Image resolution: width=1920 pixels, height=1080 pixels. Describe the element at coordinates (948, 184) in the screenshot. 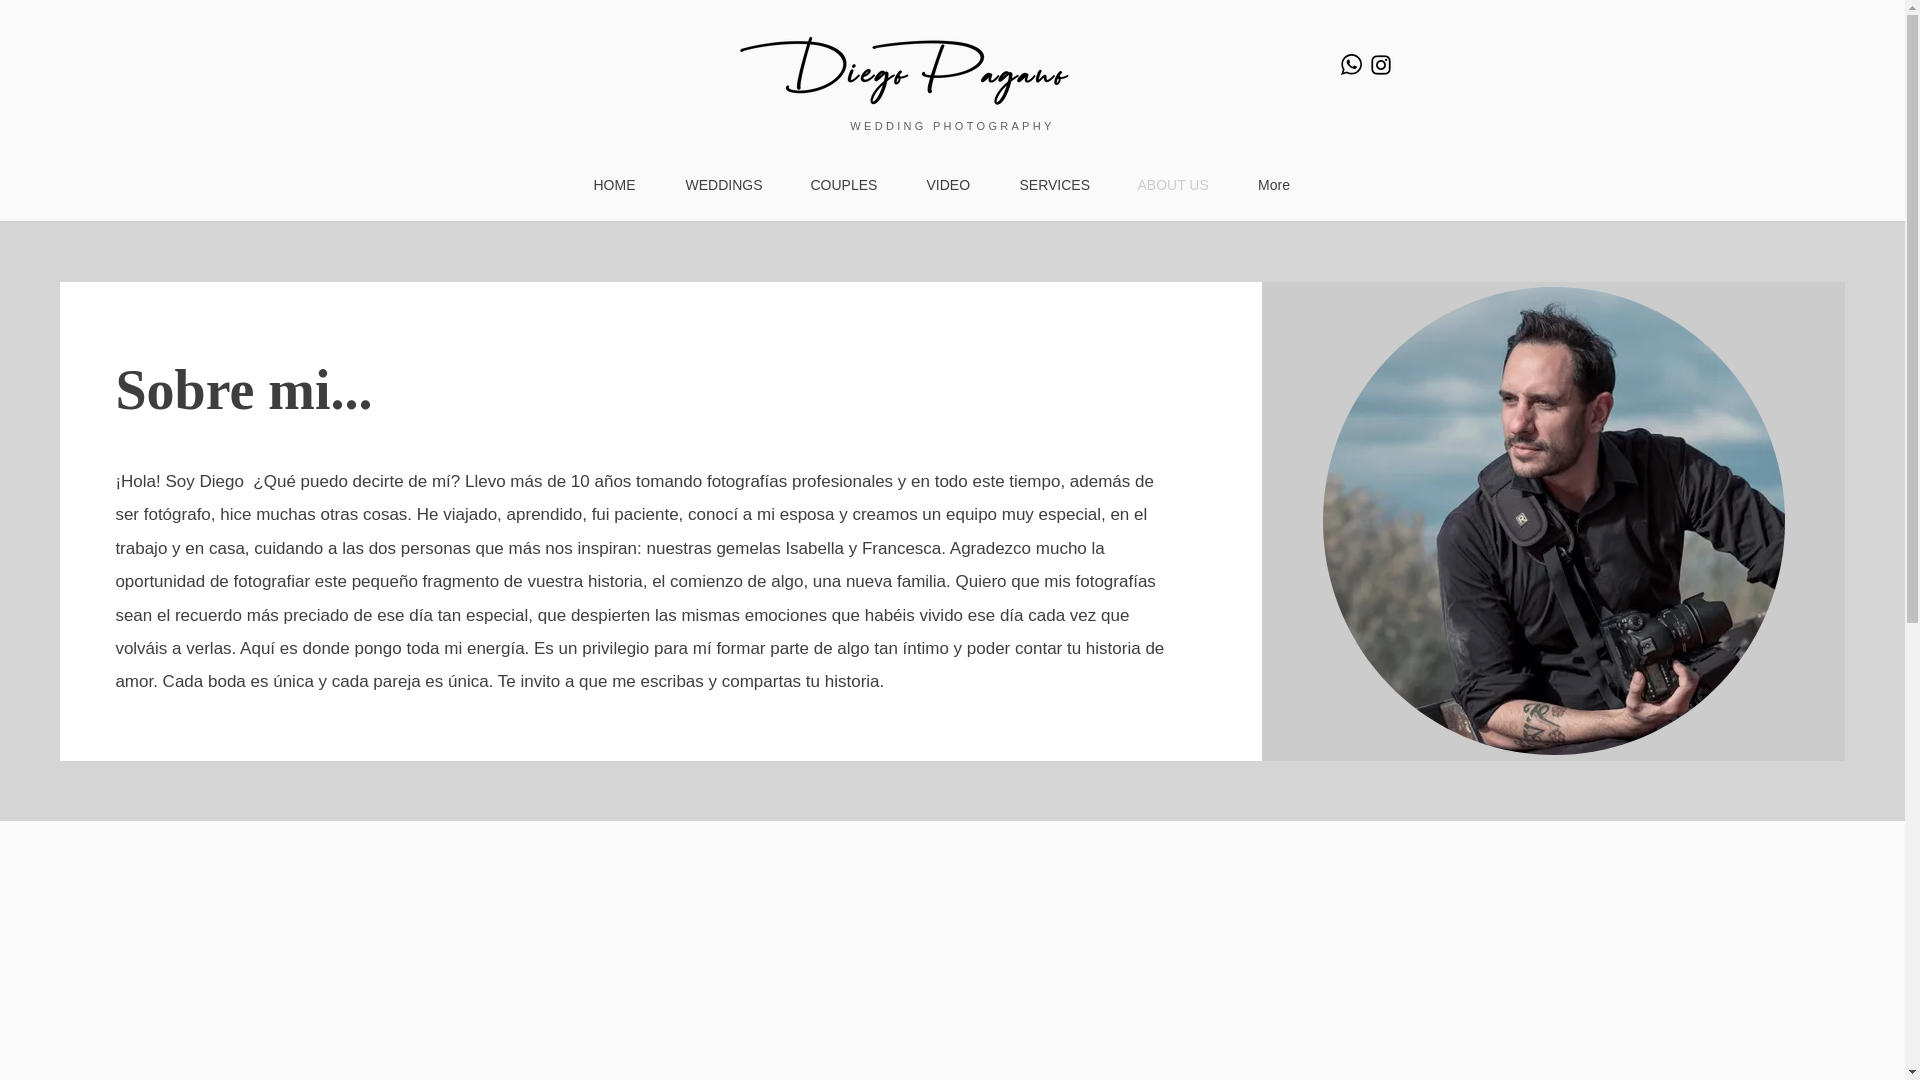

I see `VIDEO` at that location.